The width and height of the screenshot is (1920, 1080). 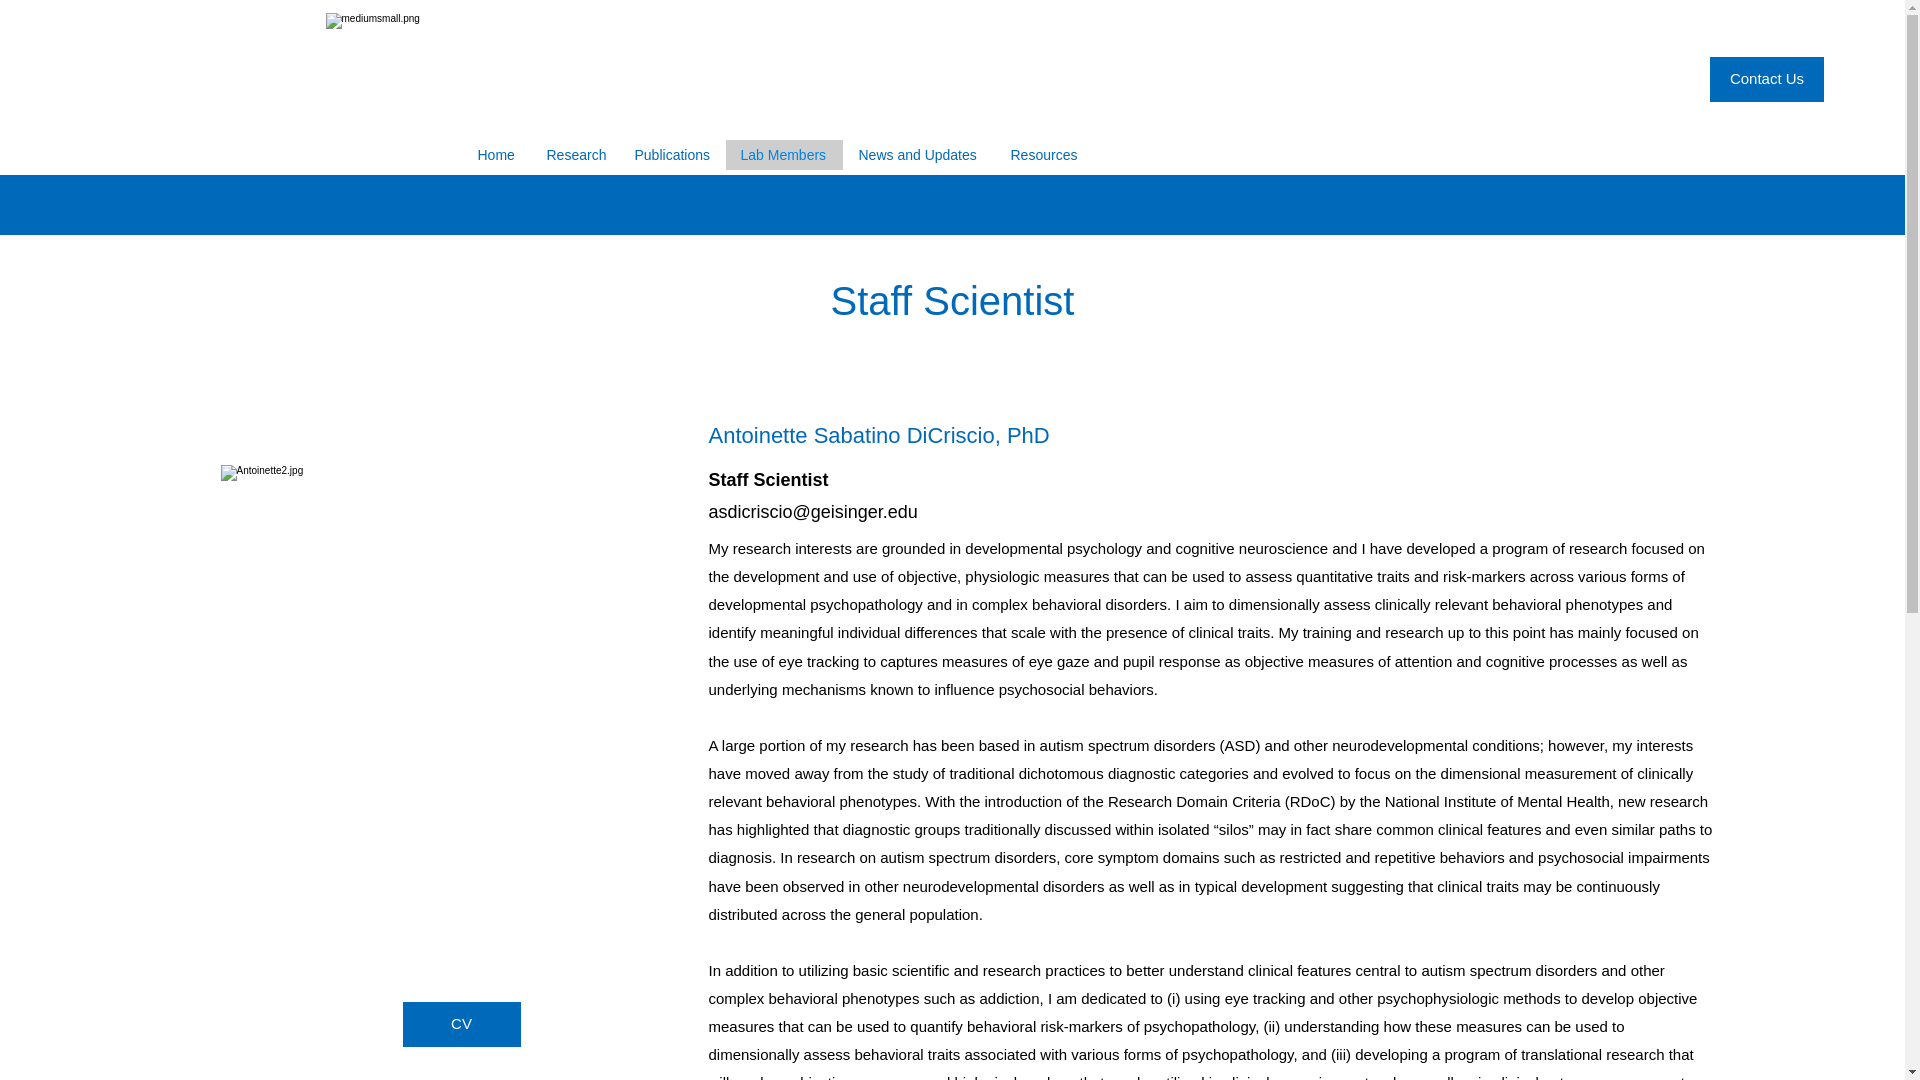 I want to click on Home, so click(x=496, y=154).